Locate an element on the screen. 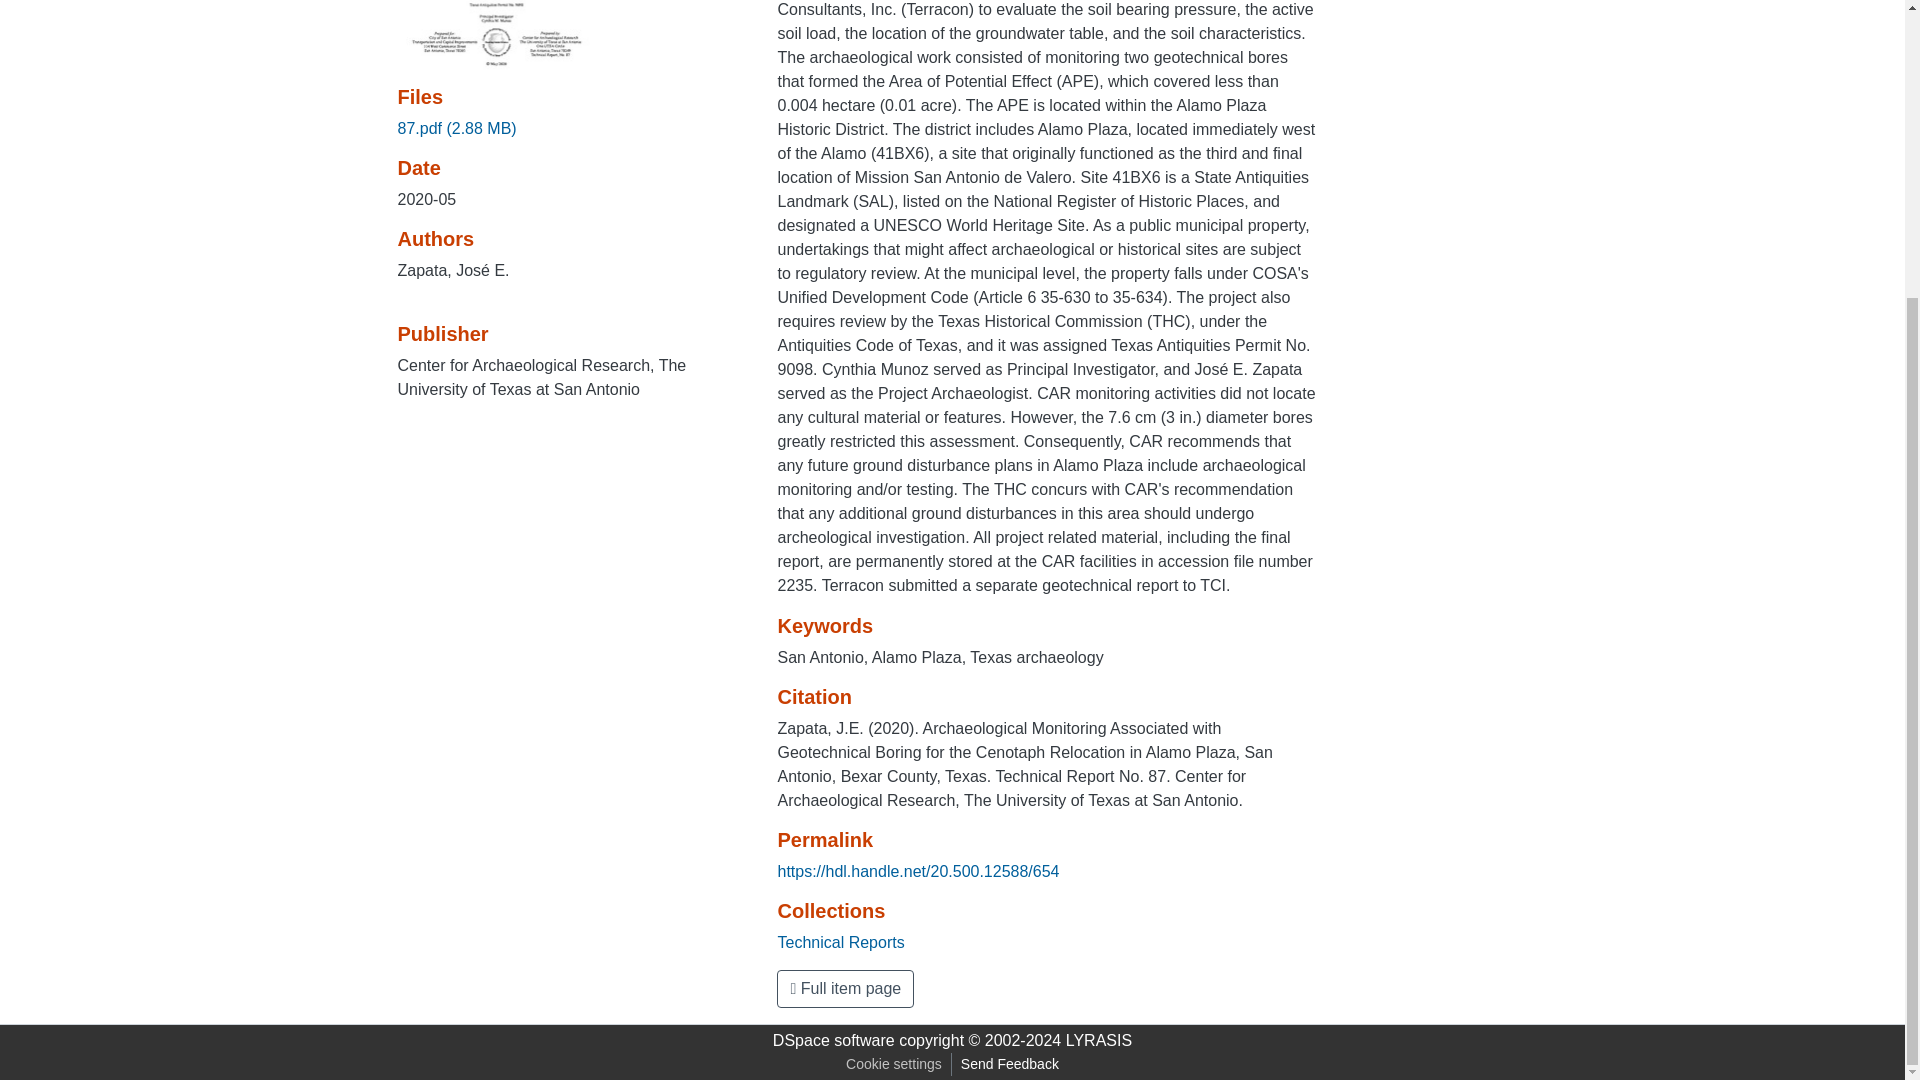 The width and height of the screenshot is (1920, 1080). DSpace software is located at coordinates (834, 1040).